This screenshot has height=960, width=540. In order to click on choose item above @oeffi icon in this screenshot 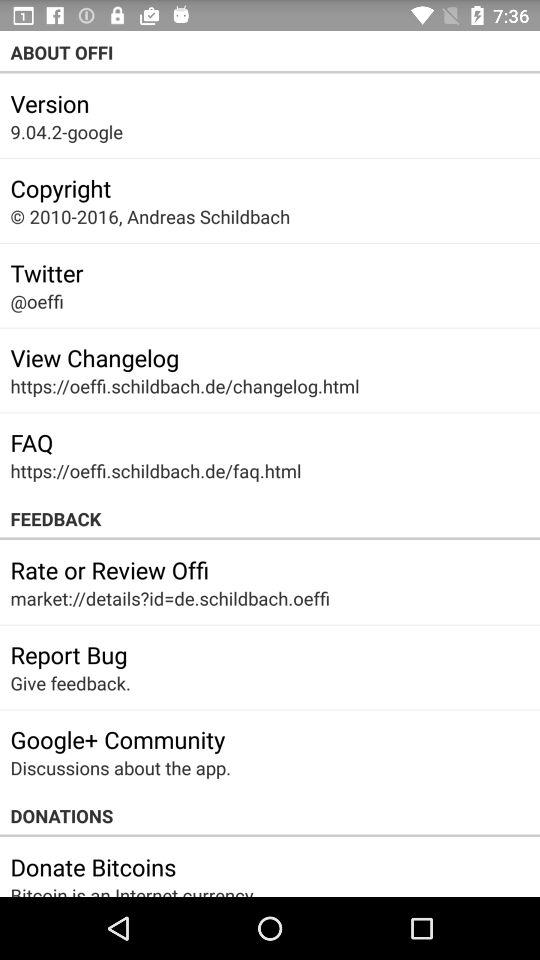, I will do `click(46, 273)`.